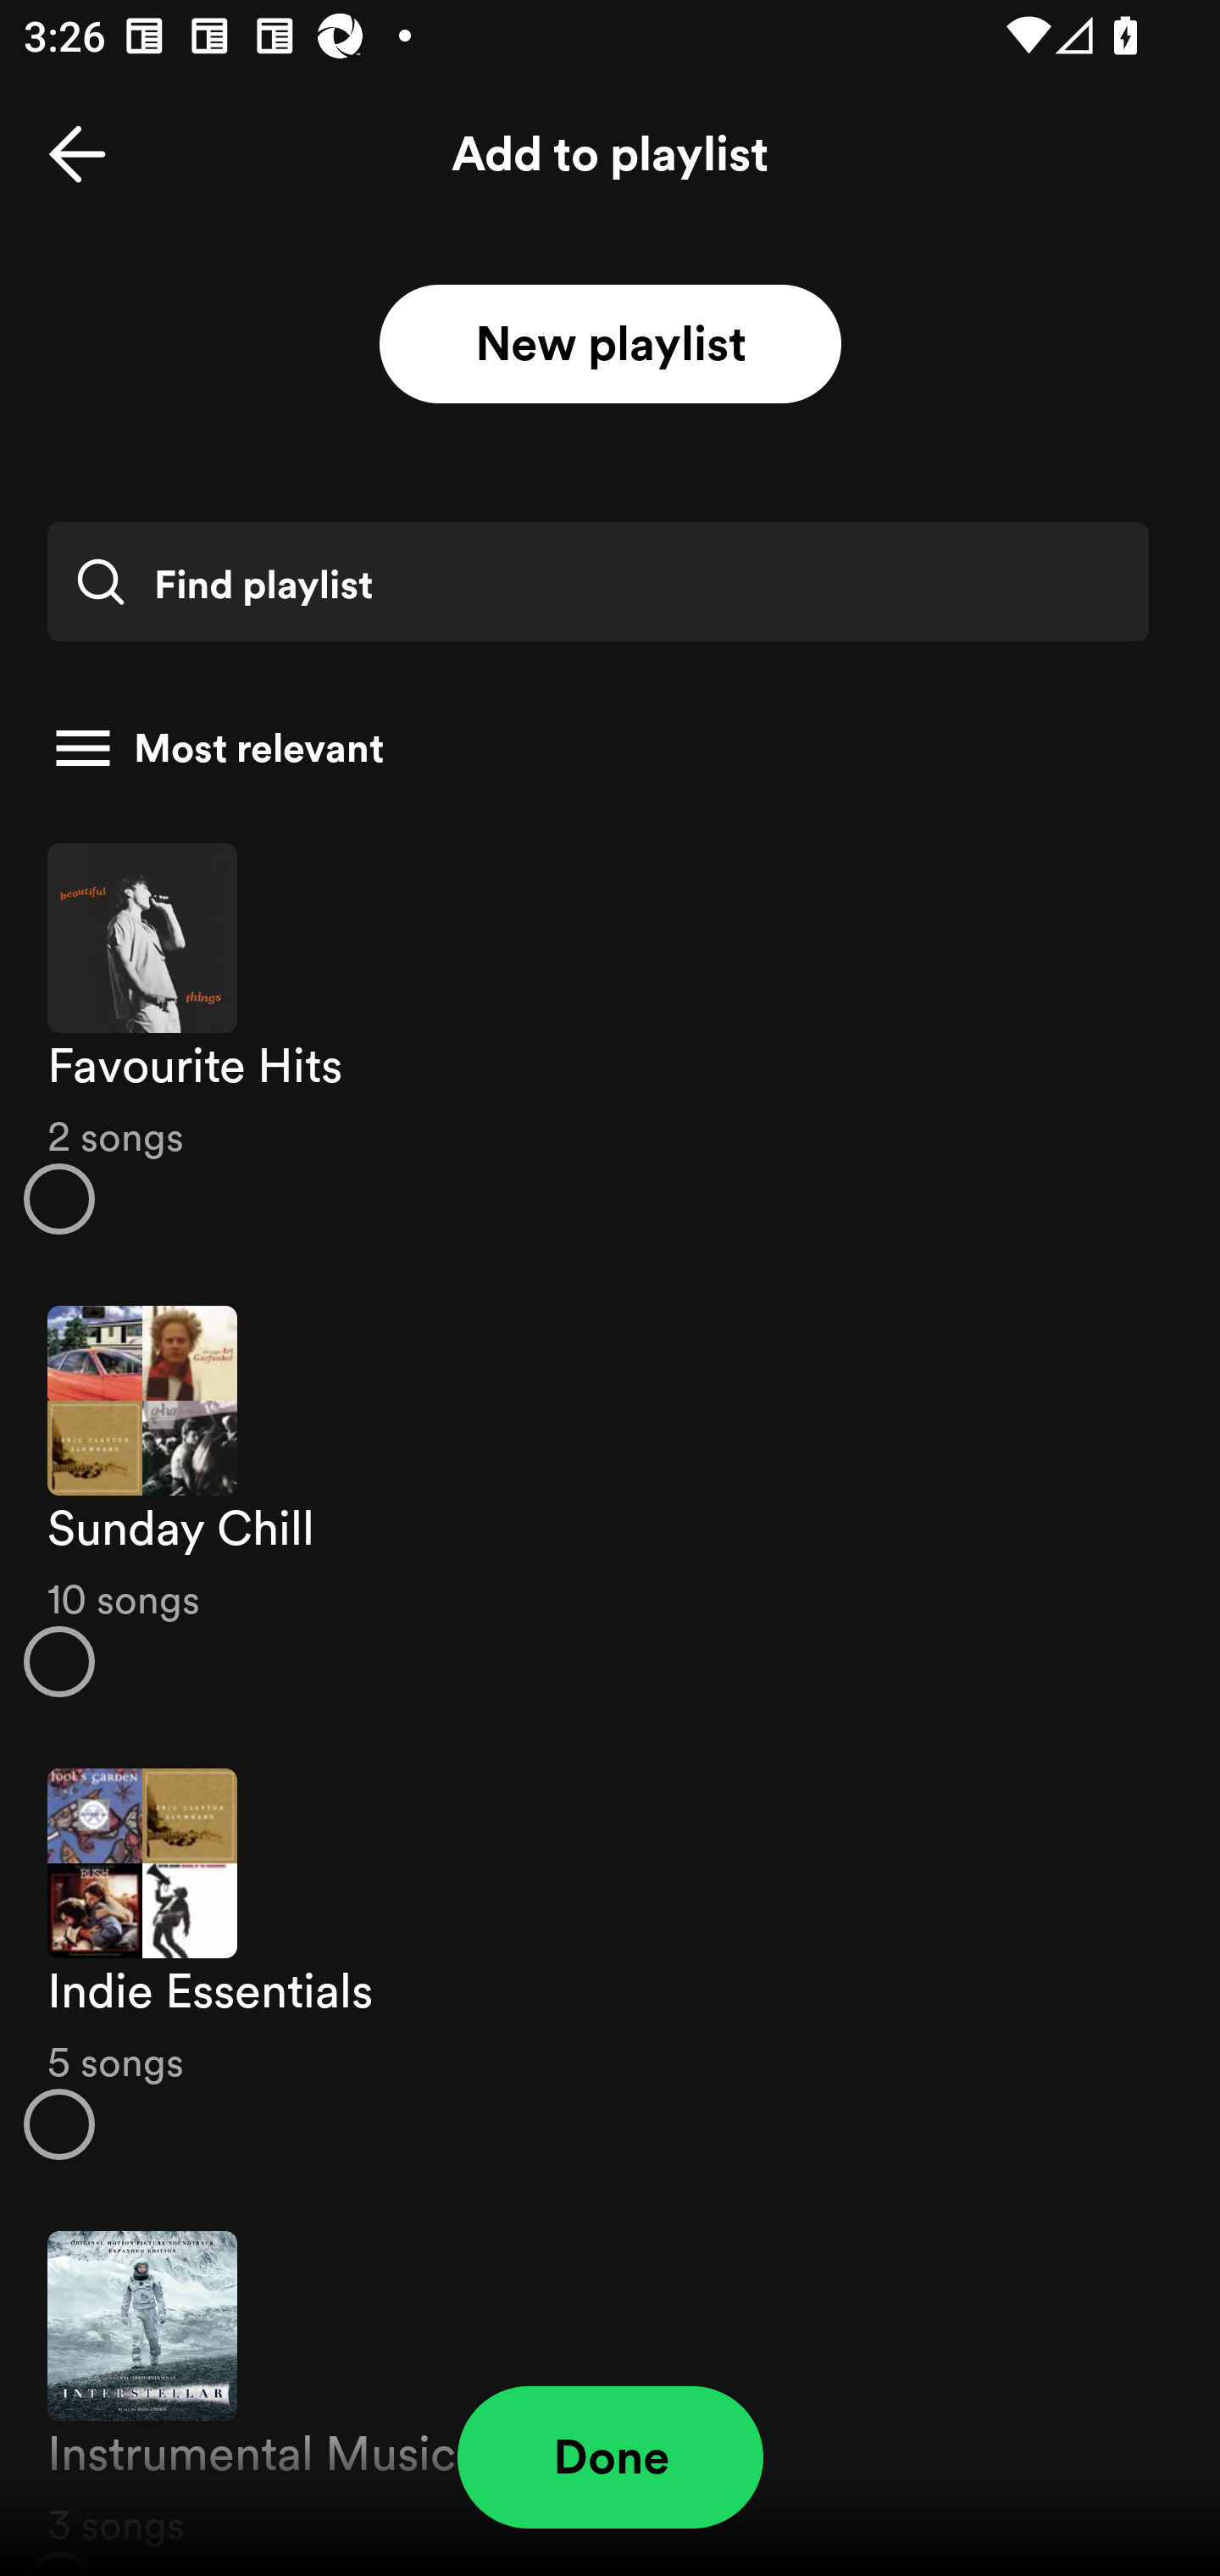 The image size is (1220, 2576). I want to click on Instrumental Music 3 songs, so click(610, 2385).